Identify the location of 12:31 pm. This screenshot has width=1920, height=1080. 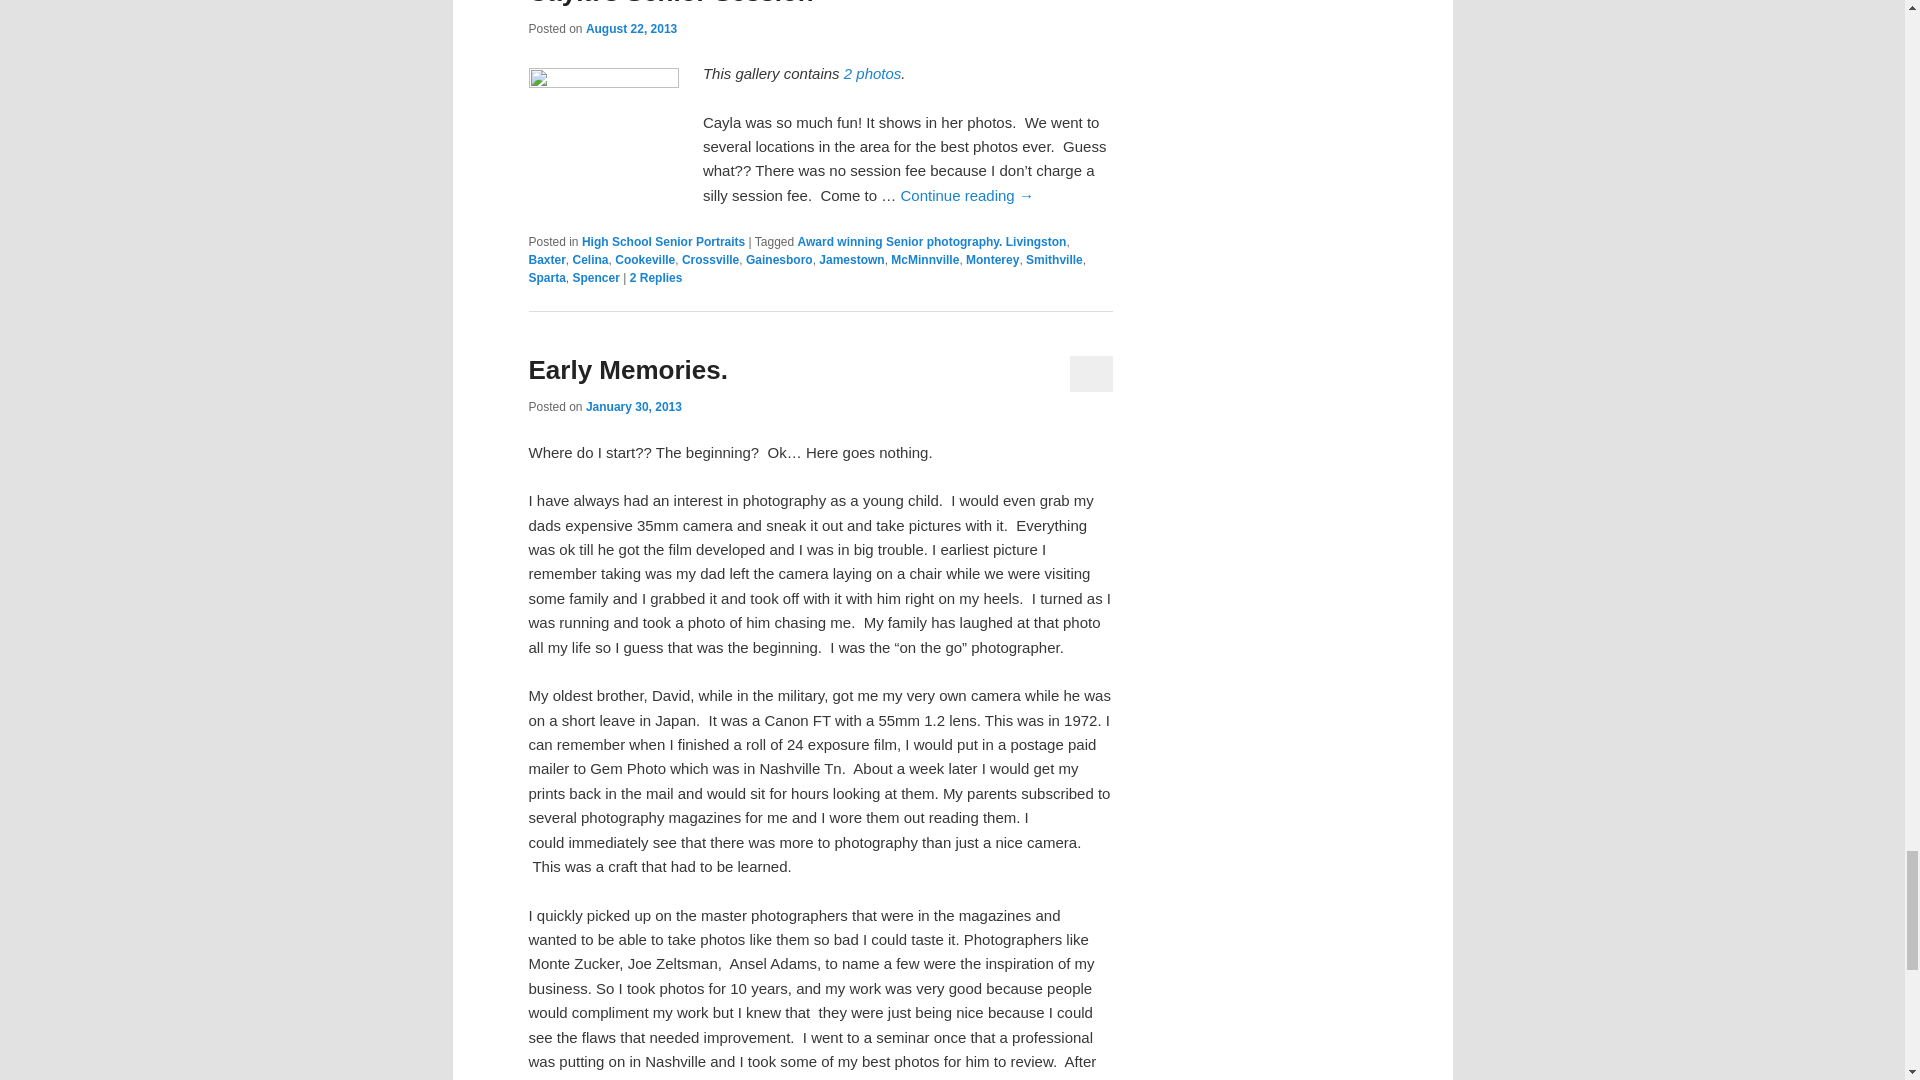
(631, 28).